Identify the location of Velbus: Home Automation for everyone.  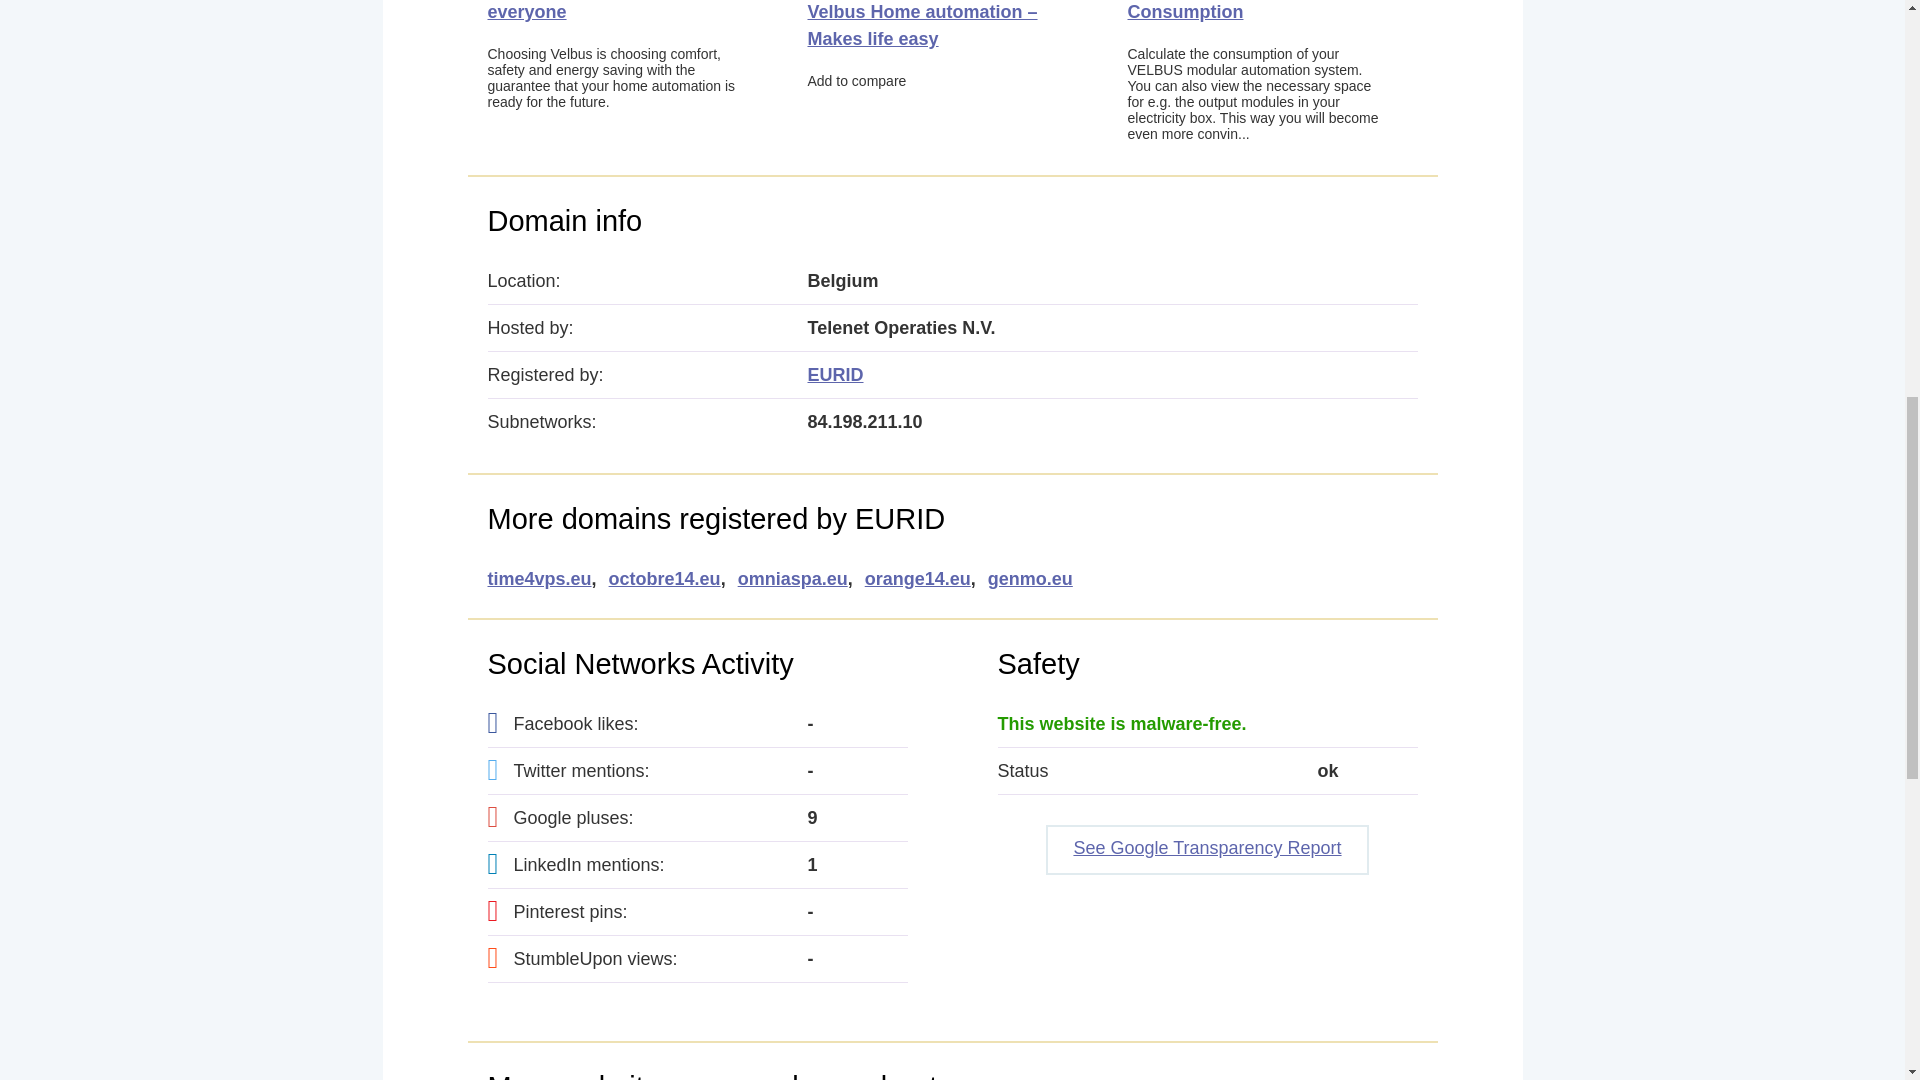
(613, 10).